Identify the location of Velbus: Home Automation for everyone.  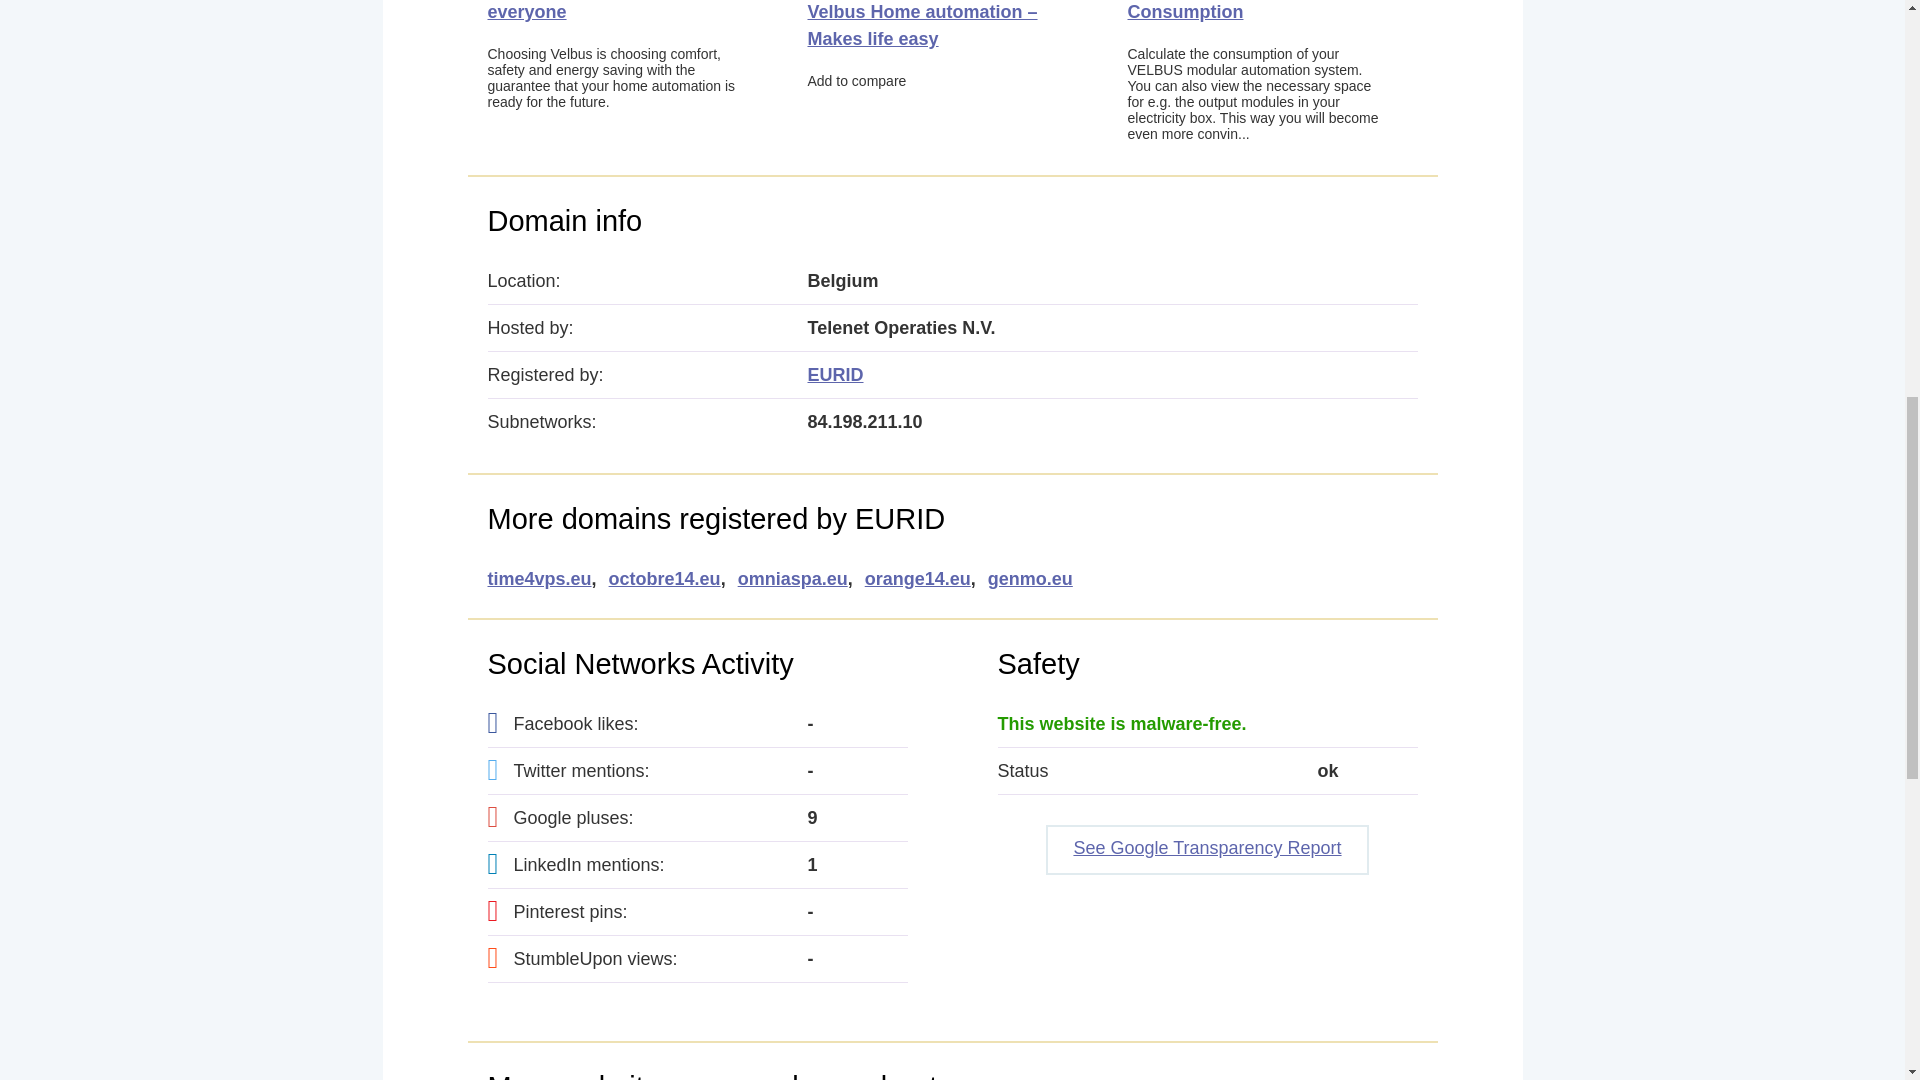
(613, 10).